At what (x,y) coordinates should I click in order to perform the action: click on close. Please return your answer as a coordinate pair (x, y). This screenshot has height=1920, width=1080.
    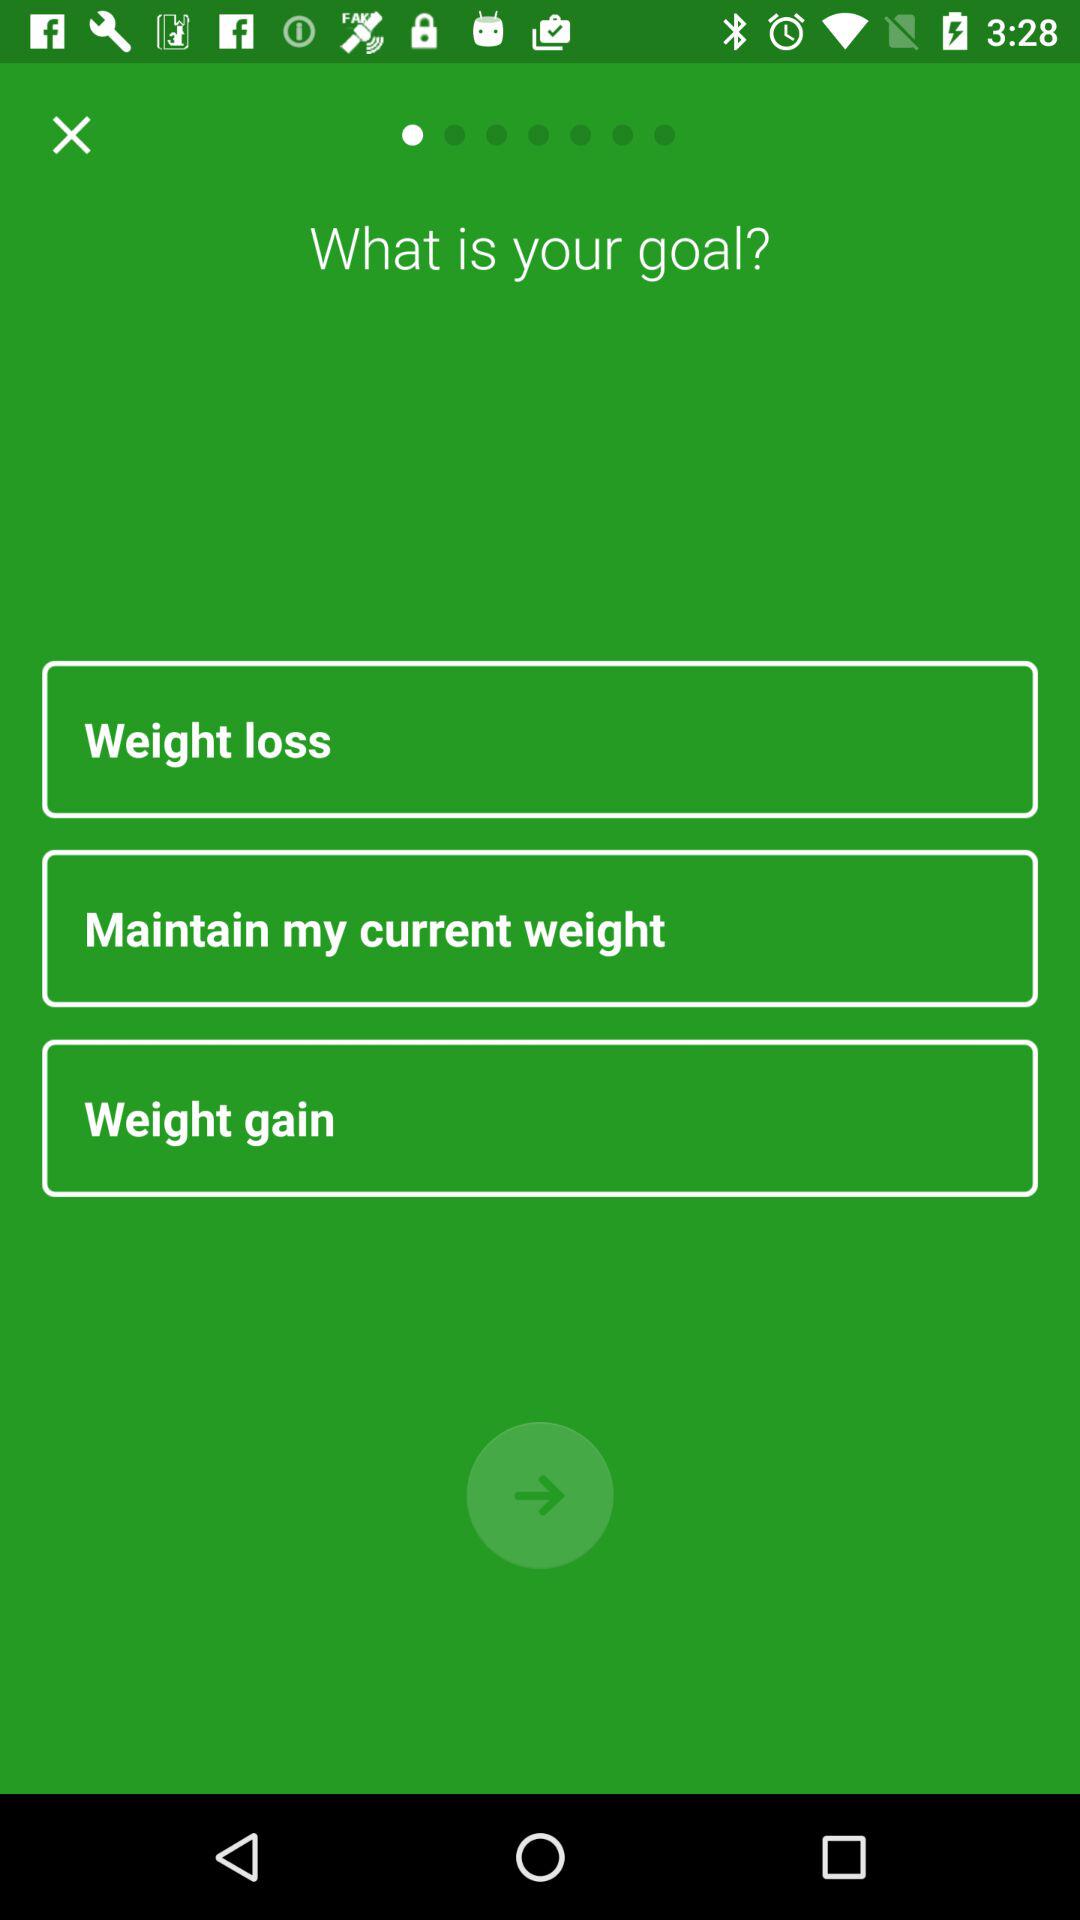
    Looking at the image, I should click on (64, 135).